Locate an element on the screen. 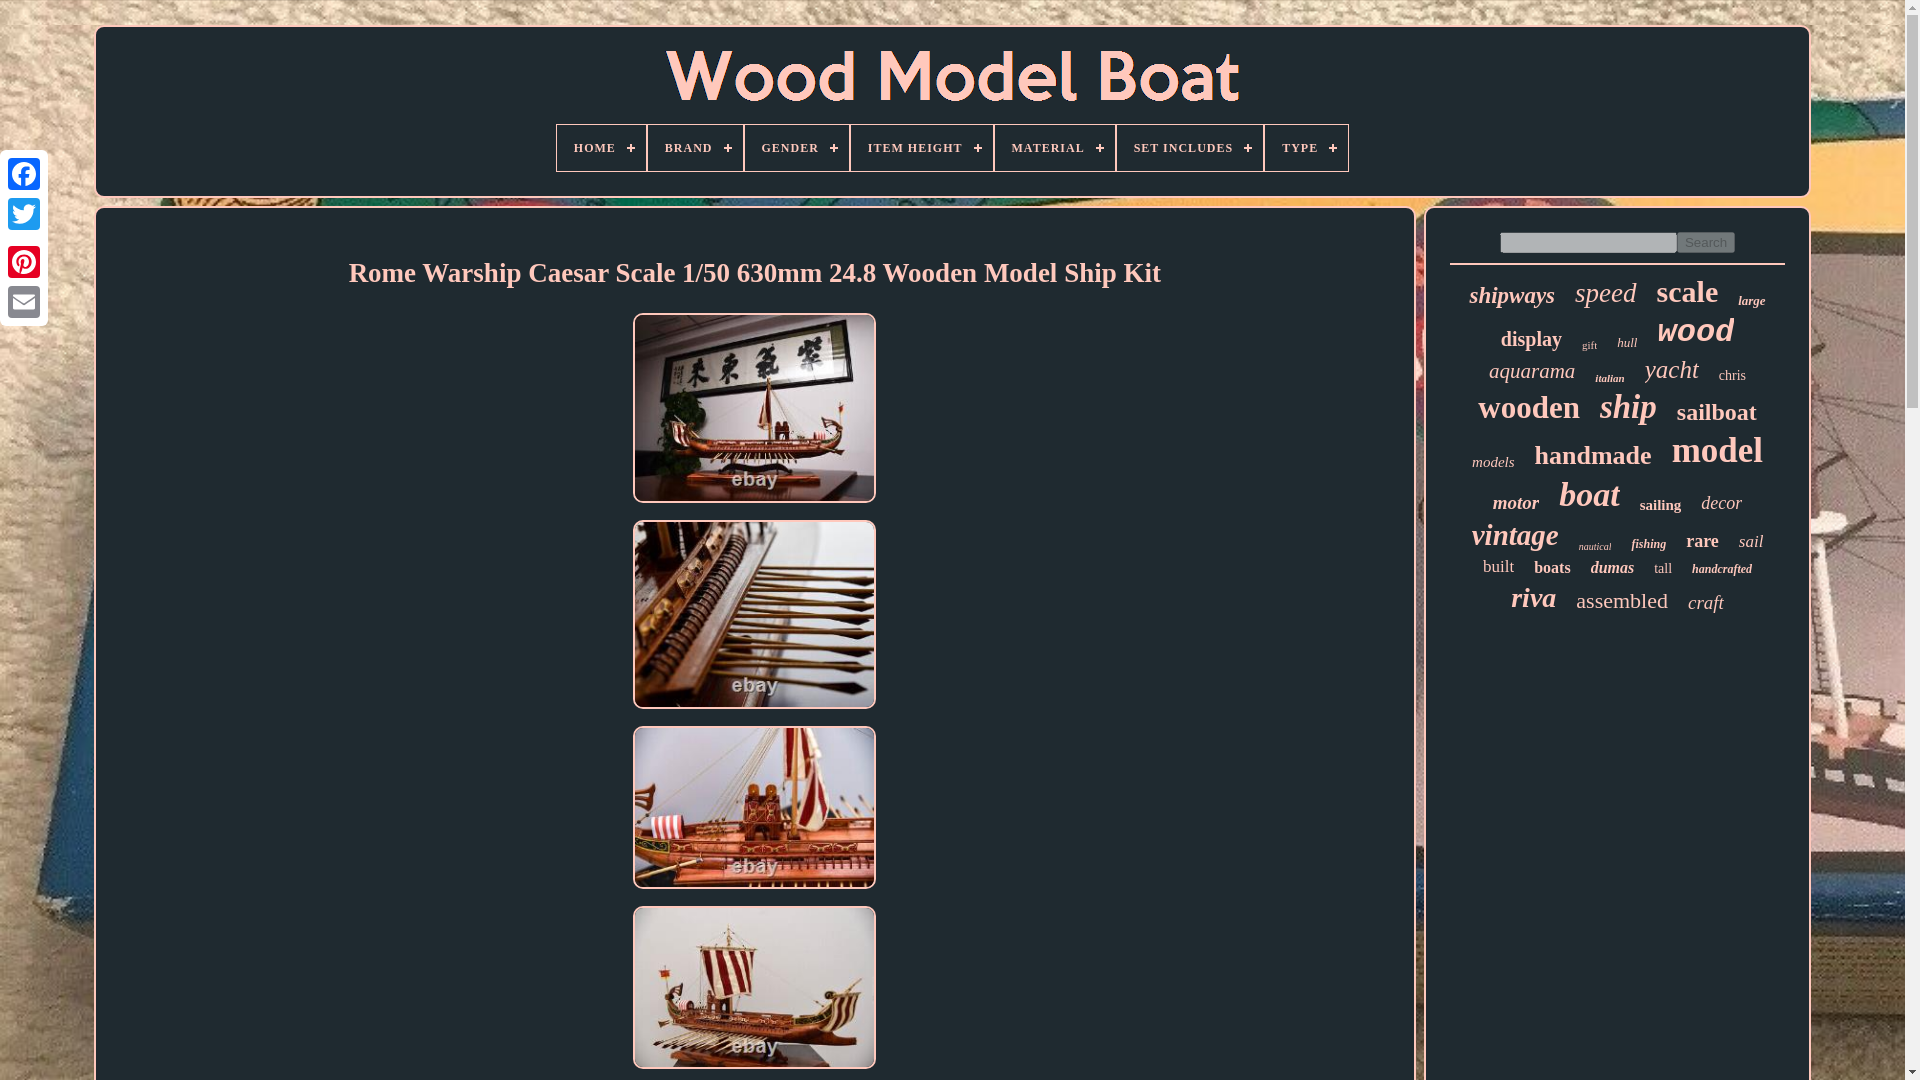  Search is located at coordinates (1706, 242).